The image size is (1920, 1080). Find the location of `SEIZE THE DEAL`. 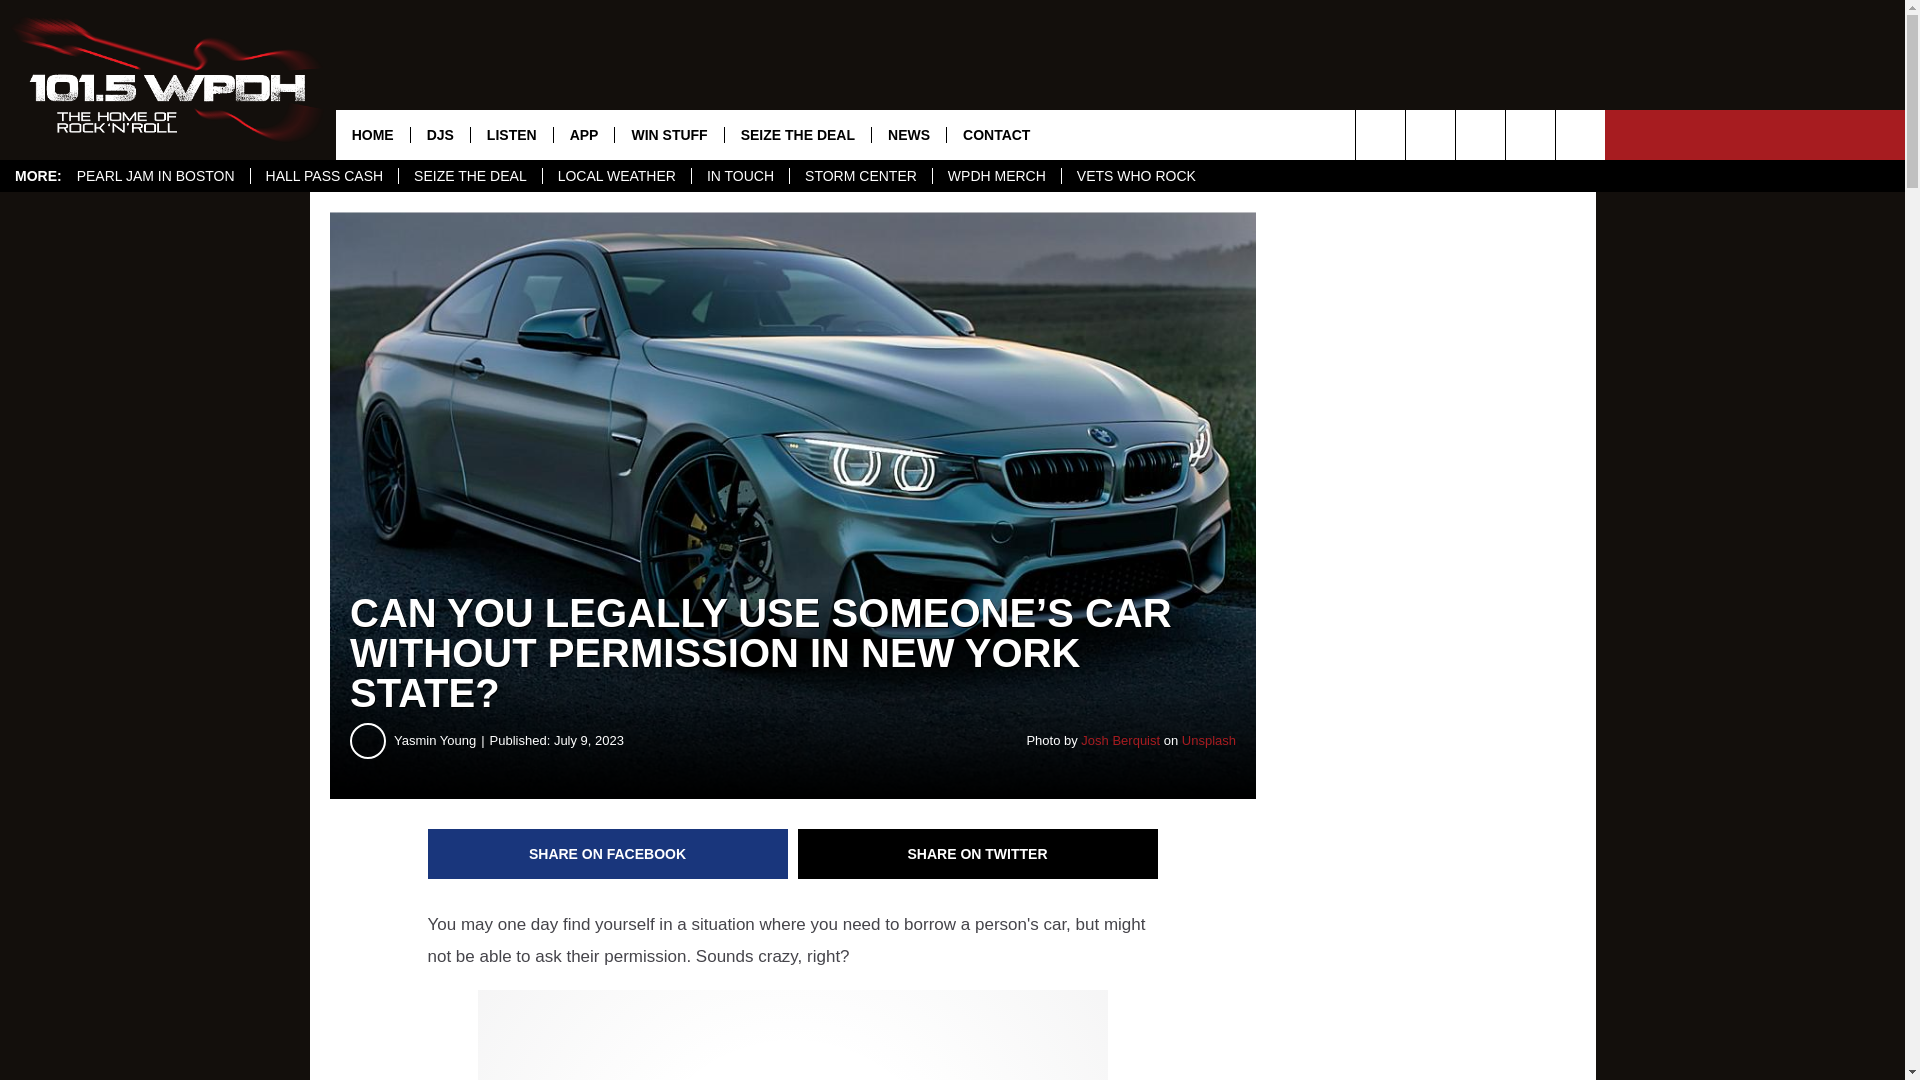

SEIZE THE DEAL is located at coordinates (469, 176).